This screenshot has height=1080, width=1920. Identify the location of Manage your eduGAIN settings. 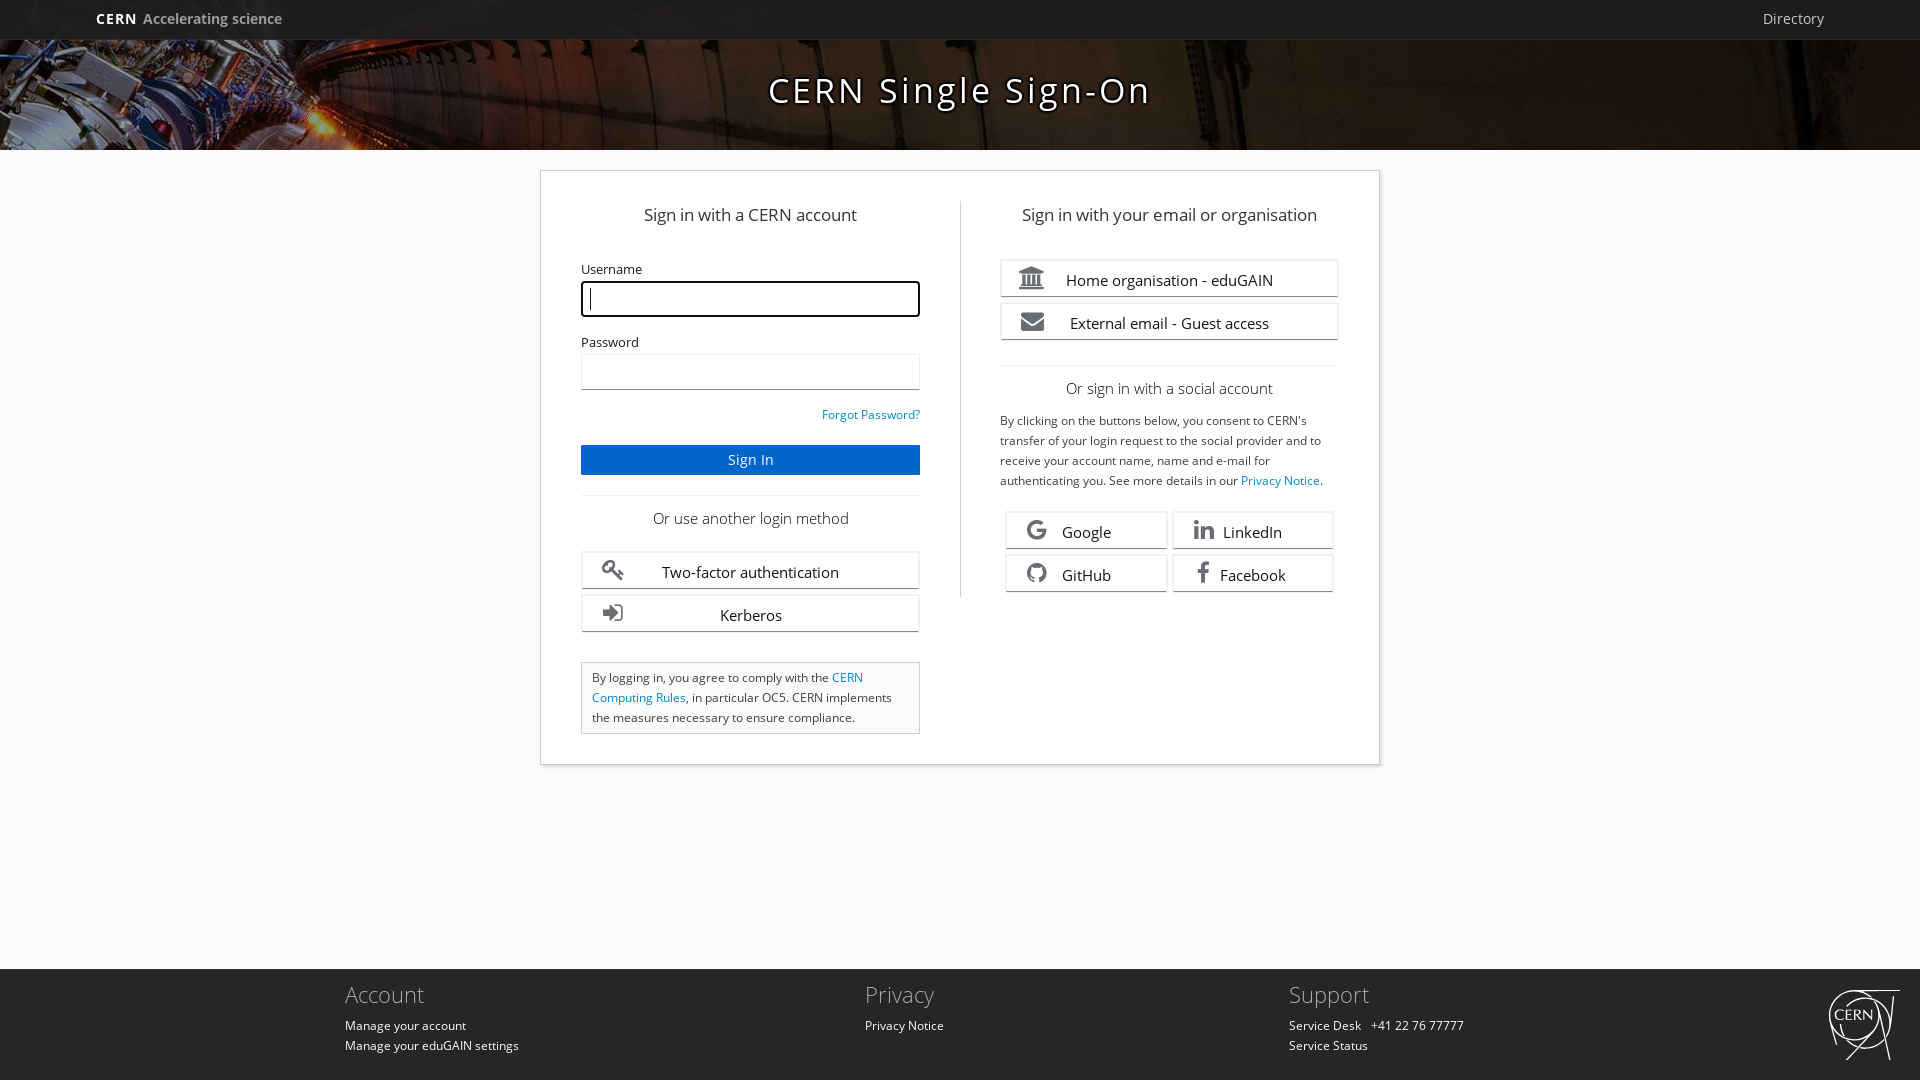
(432, 1046).